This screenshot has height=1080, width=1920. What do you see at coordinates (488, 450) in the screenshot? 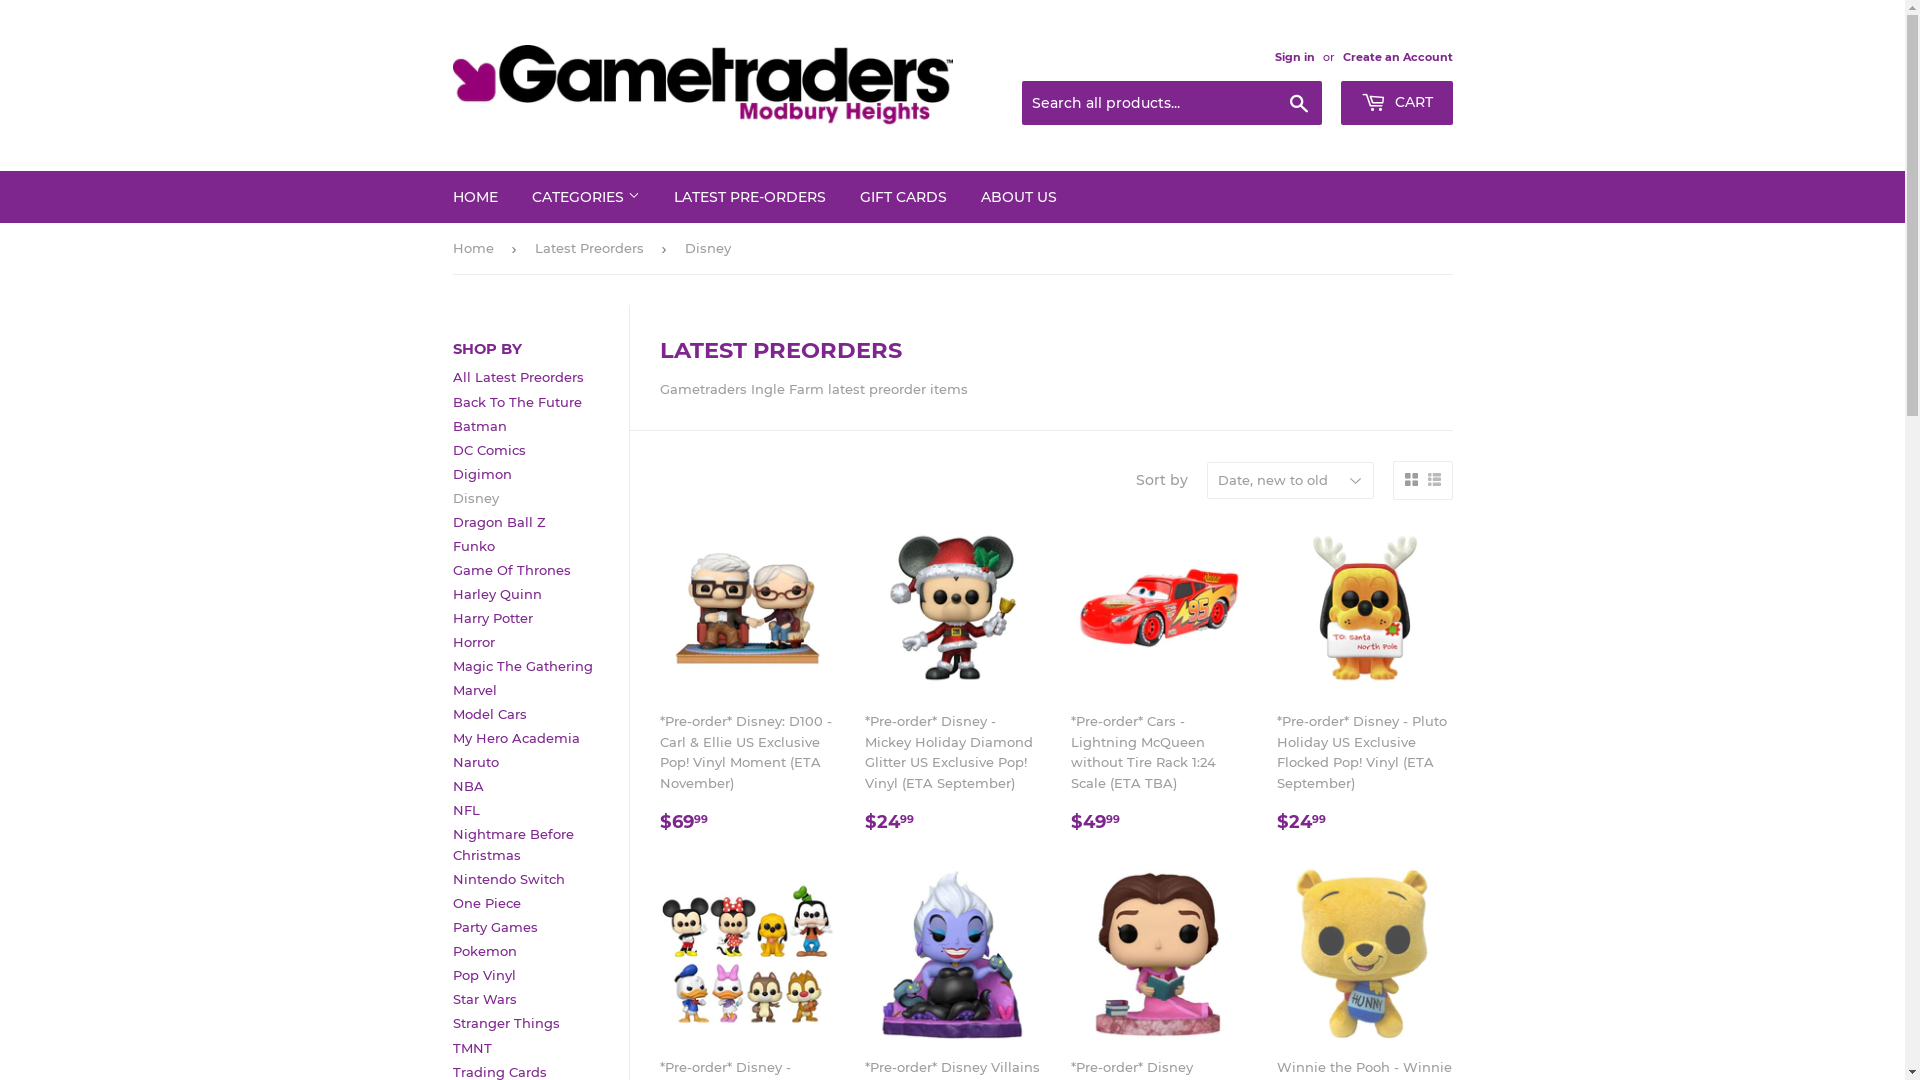
I see `DC Comics` at bounding box center [488, 450].